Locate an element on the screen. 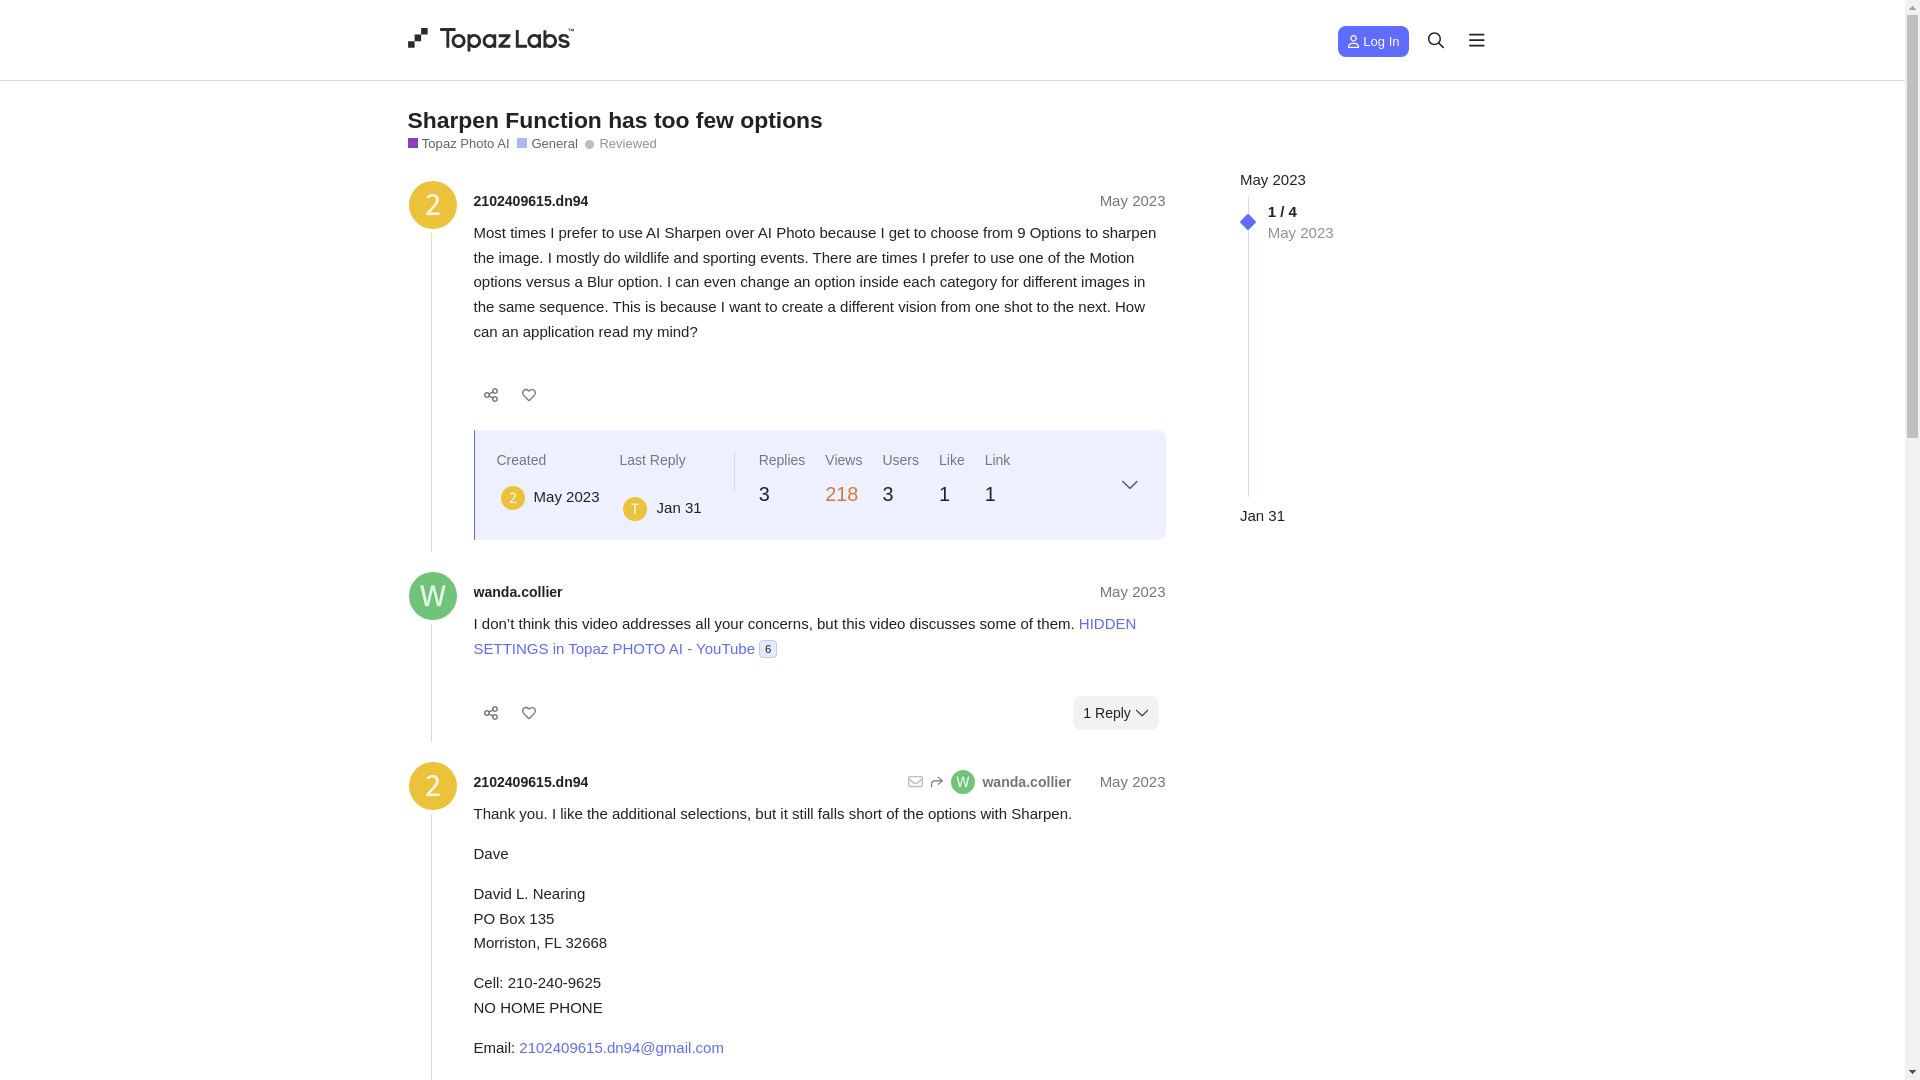 The height and width of the screenshot is (1080, 1920). Reviewed is located at coordinates (620, 144).